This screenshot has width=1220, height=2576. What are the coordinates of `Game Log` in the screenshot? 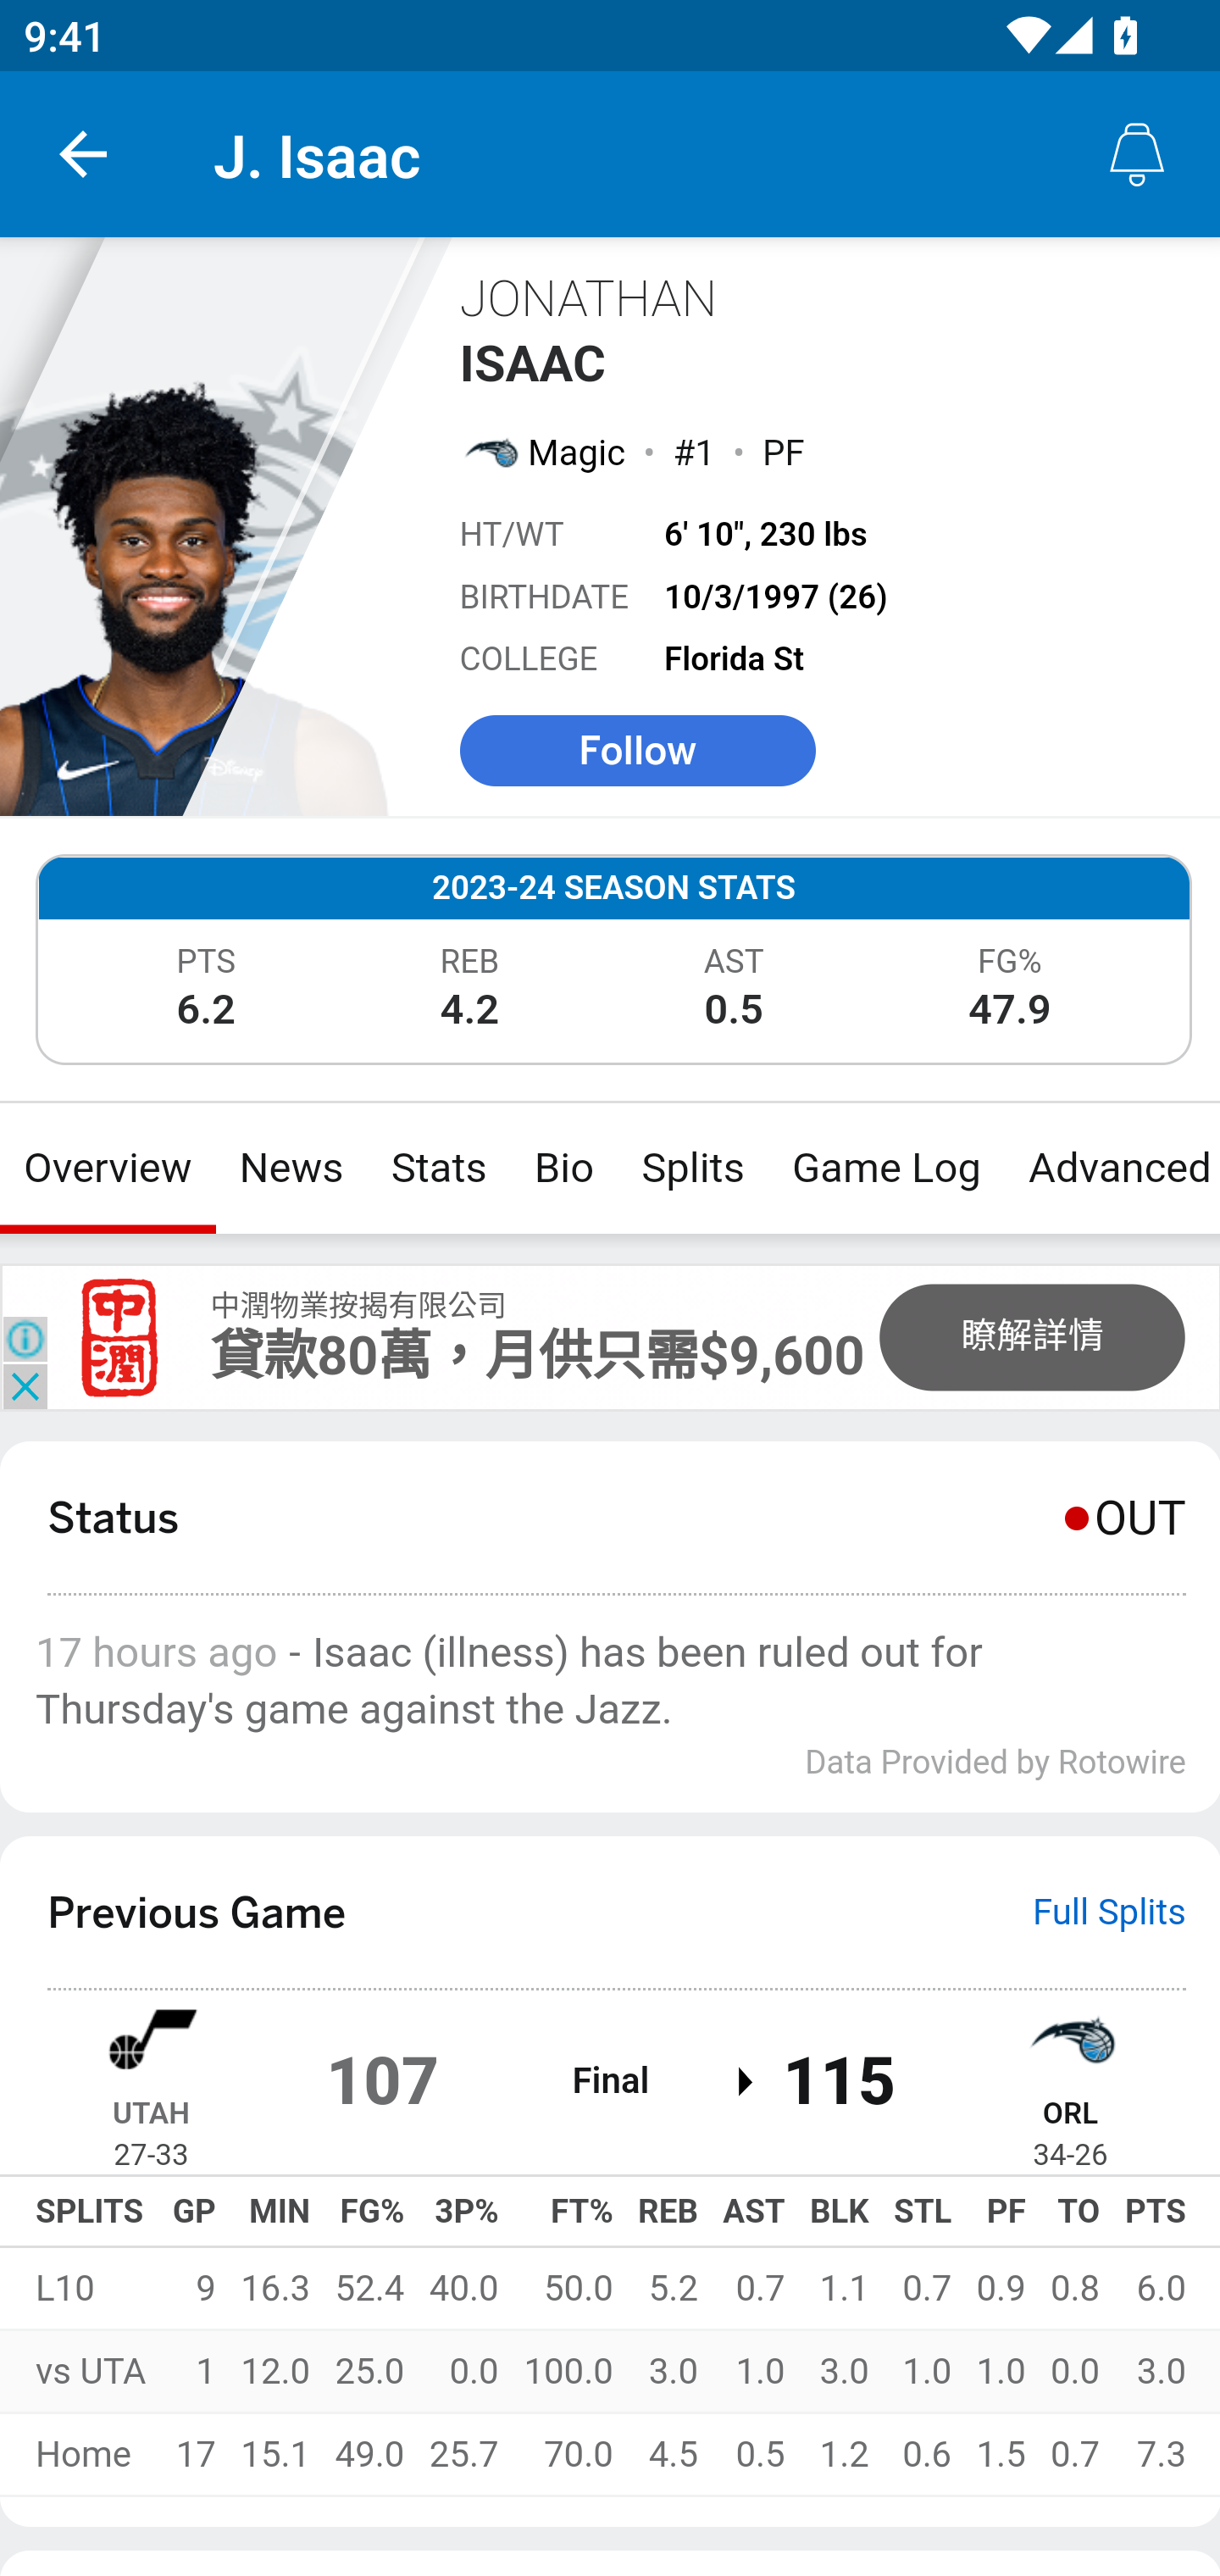 It's located at (884, 1168).